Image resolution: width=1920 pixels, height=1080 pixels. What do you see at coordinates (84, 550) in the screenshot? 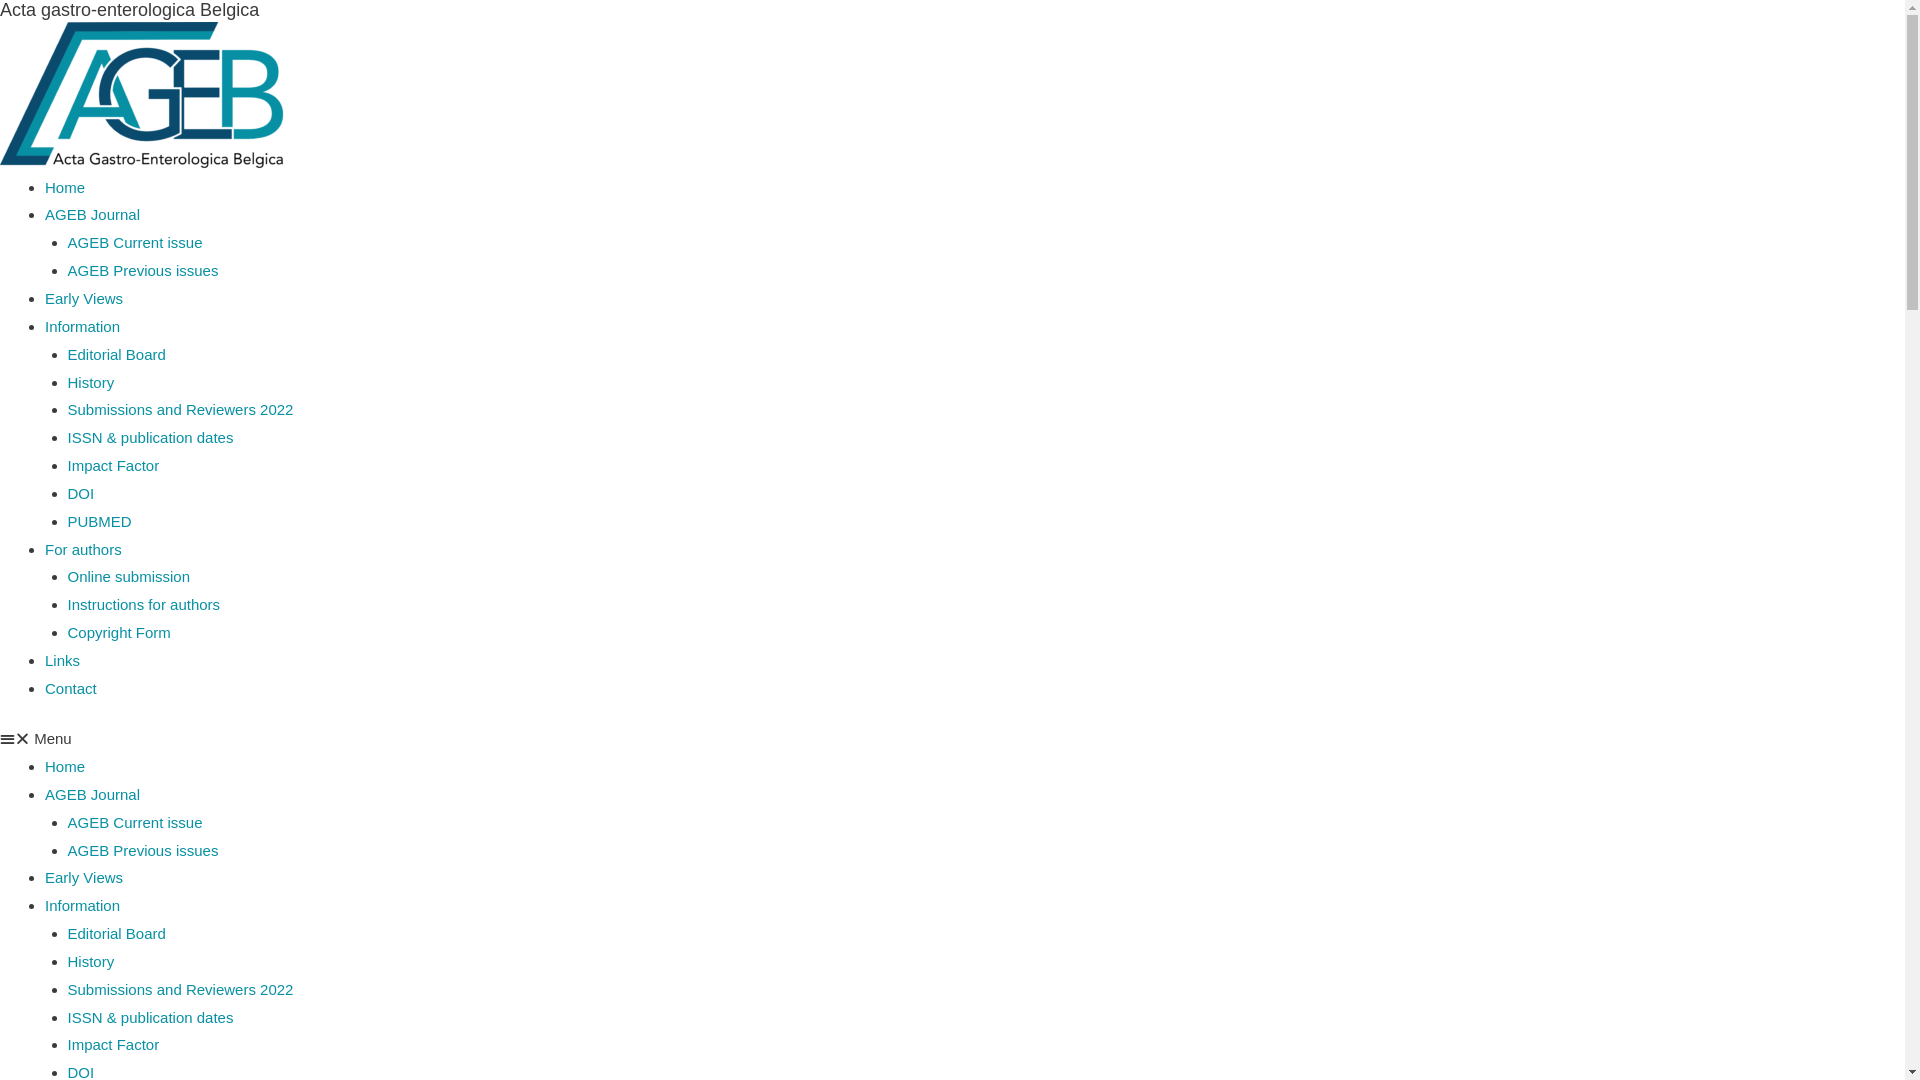
I see `For authors` at bounding box center [84, 550].